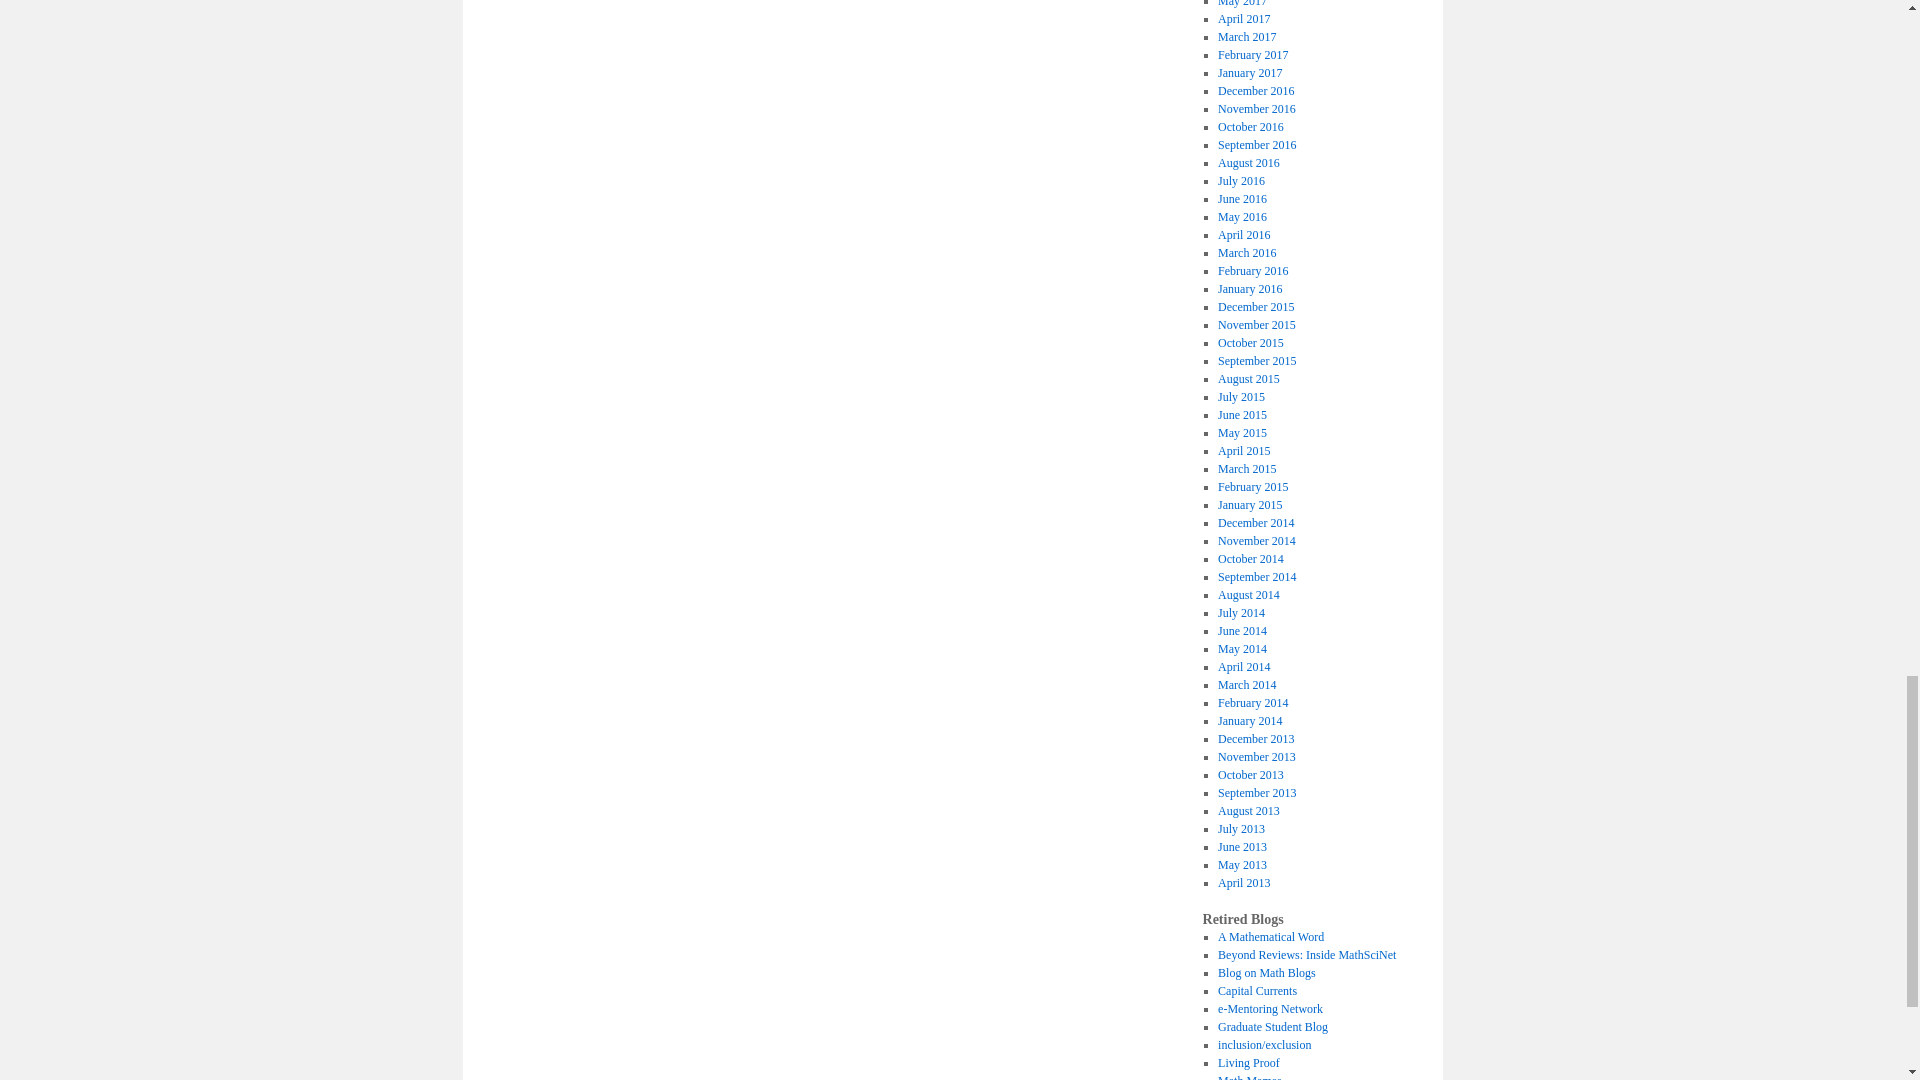 This screenshot has height=1080, width=1920. I want to click on Blog on Math Blogs, so click(1266, 972).